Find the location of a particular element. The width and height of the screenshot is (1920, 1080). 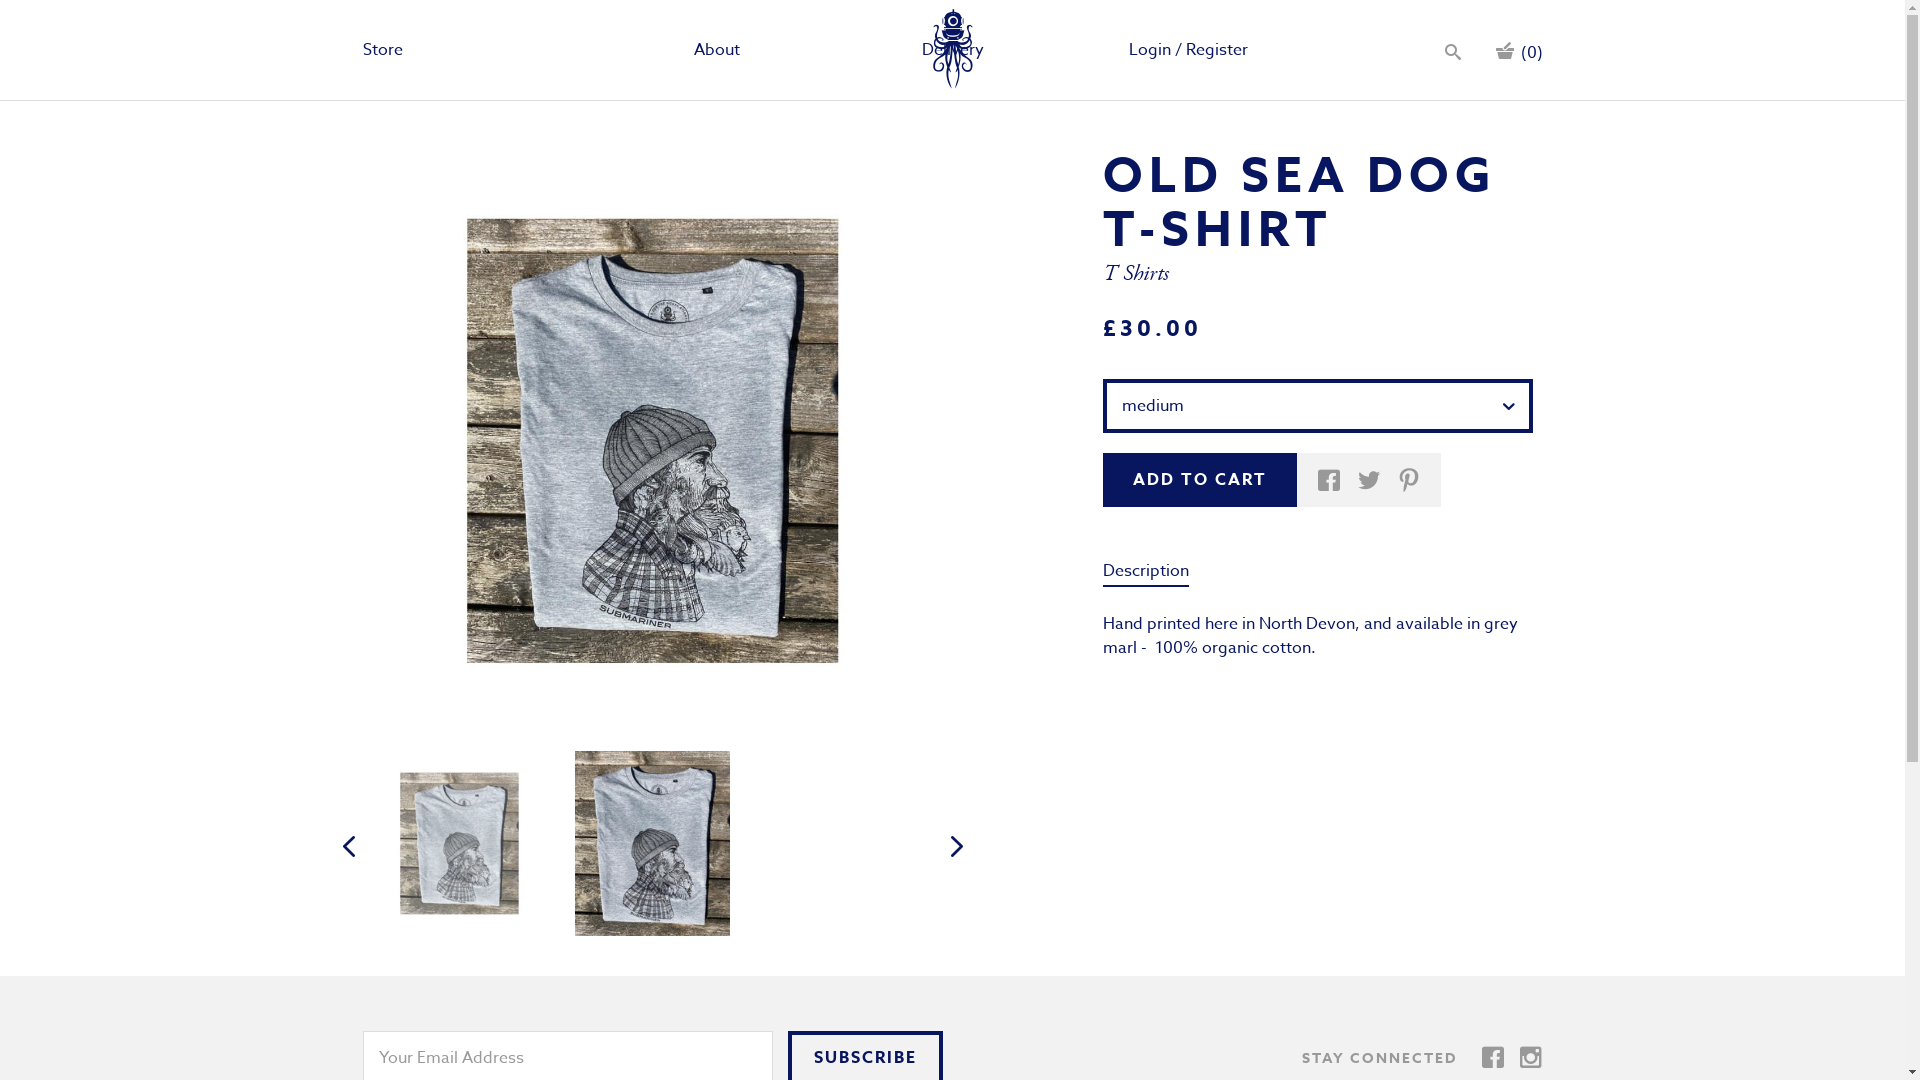

Register is located at coordinates (1217, 50).